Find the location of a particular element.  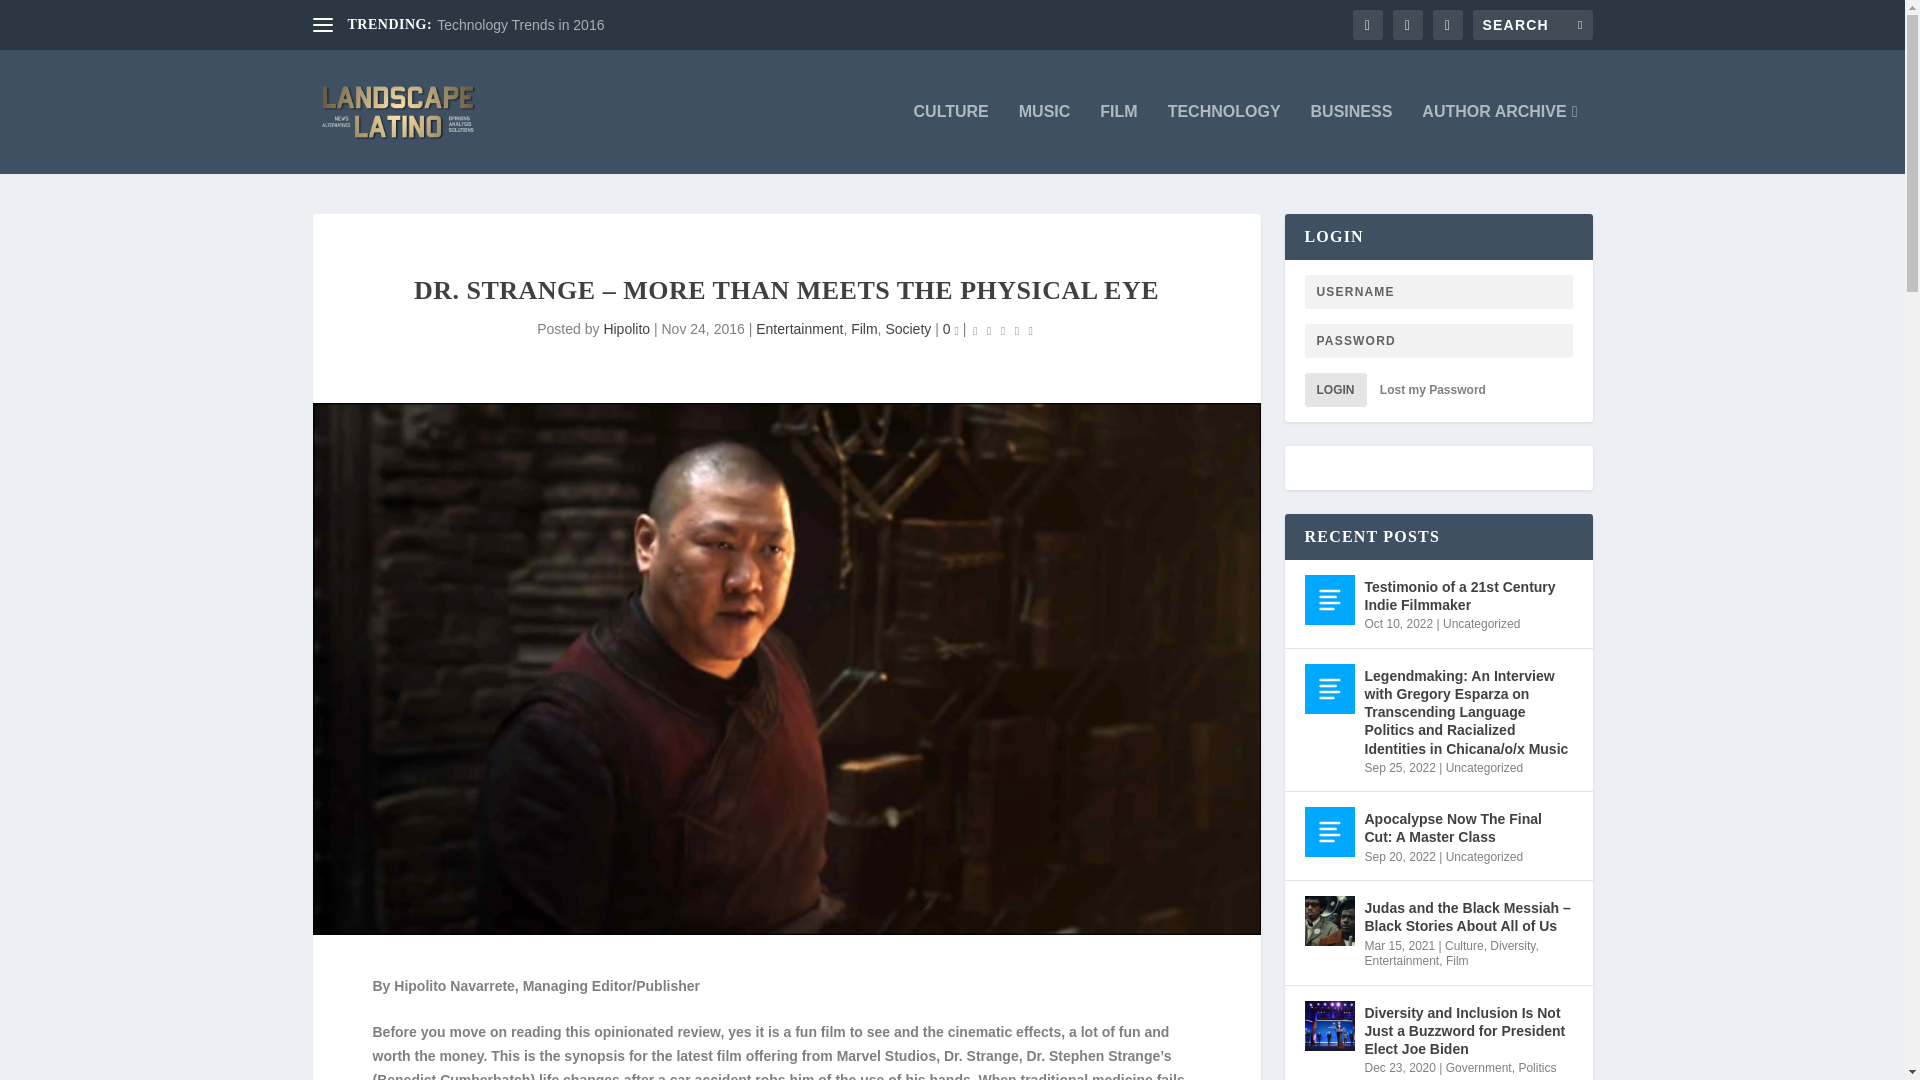

CULTURE is located at coordinates (950, 138).